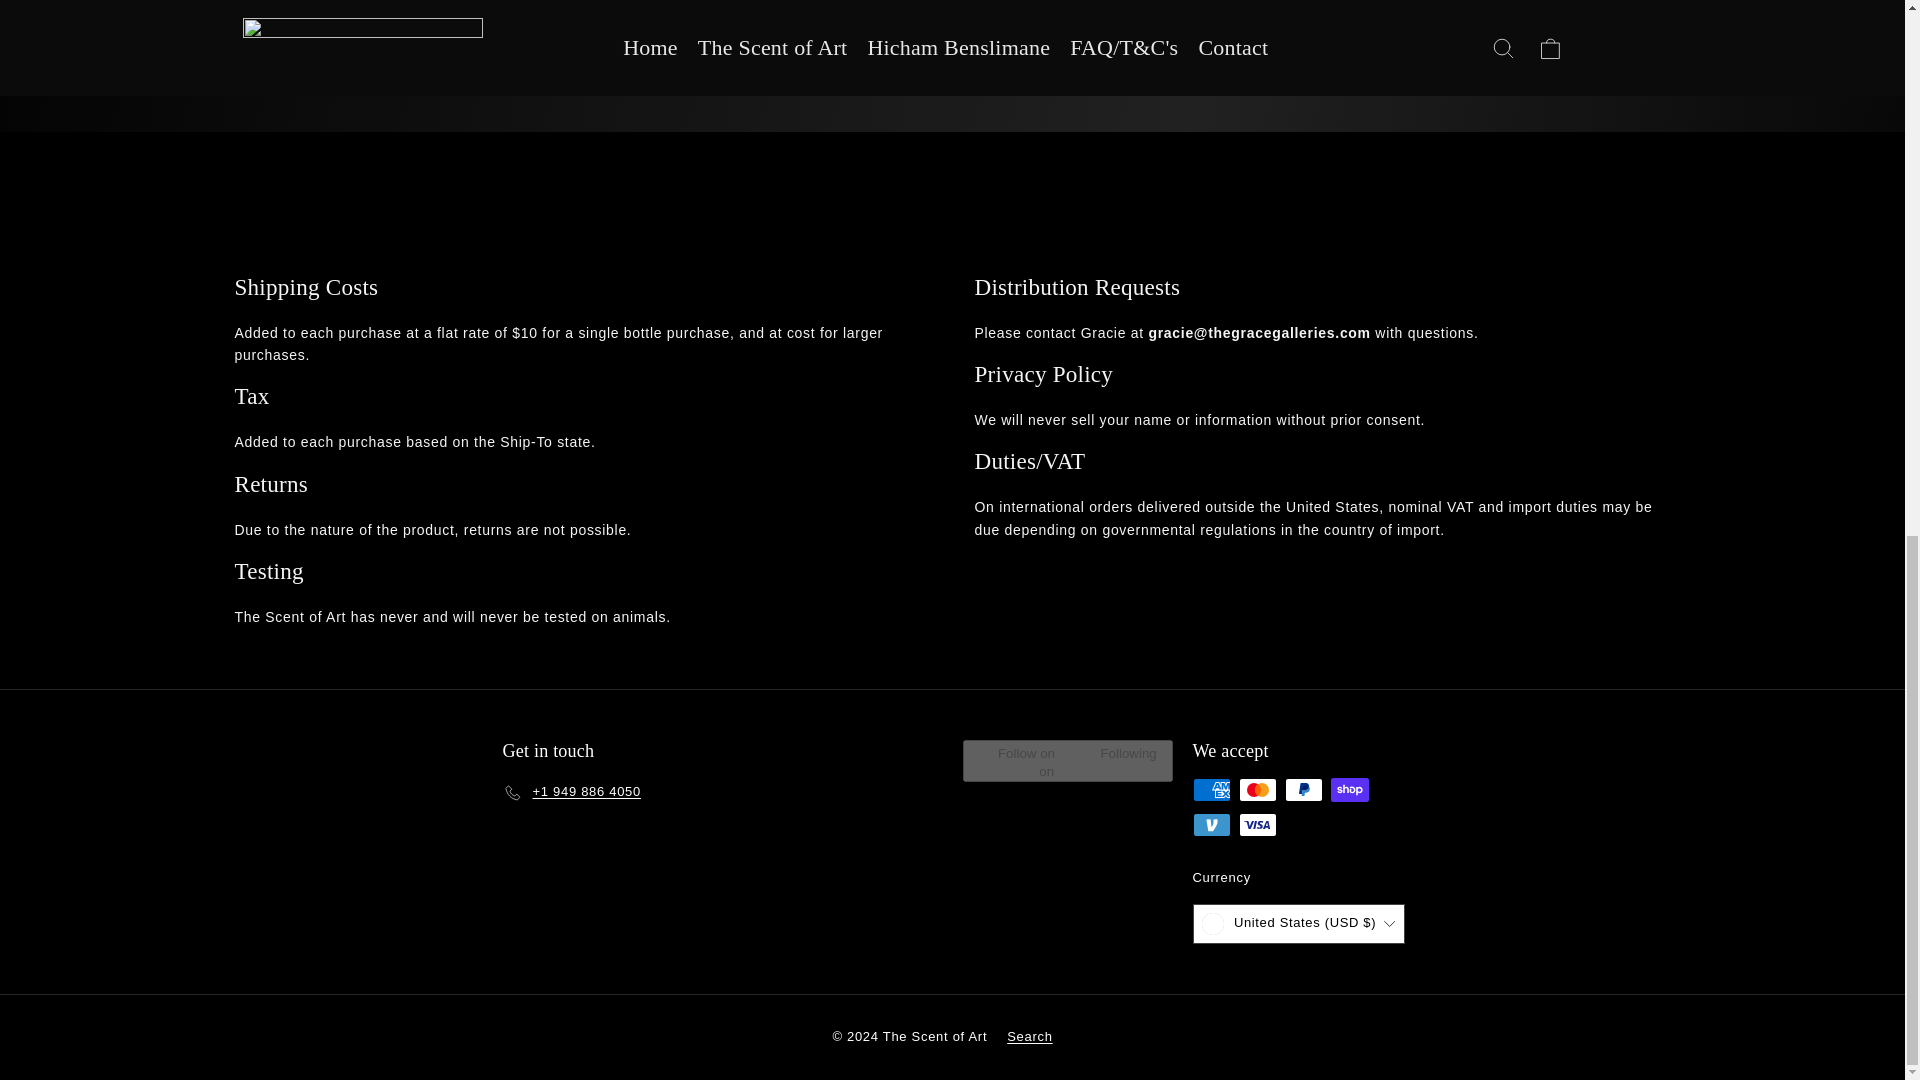 This screenshot has height=1080, width=1920. Describe the element at coordinates (1348, 790) in the screenshot. I see `Shop Pay` at that location.